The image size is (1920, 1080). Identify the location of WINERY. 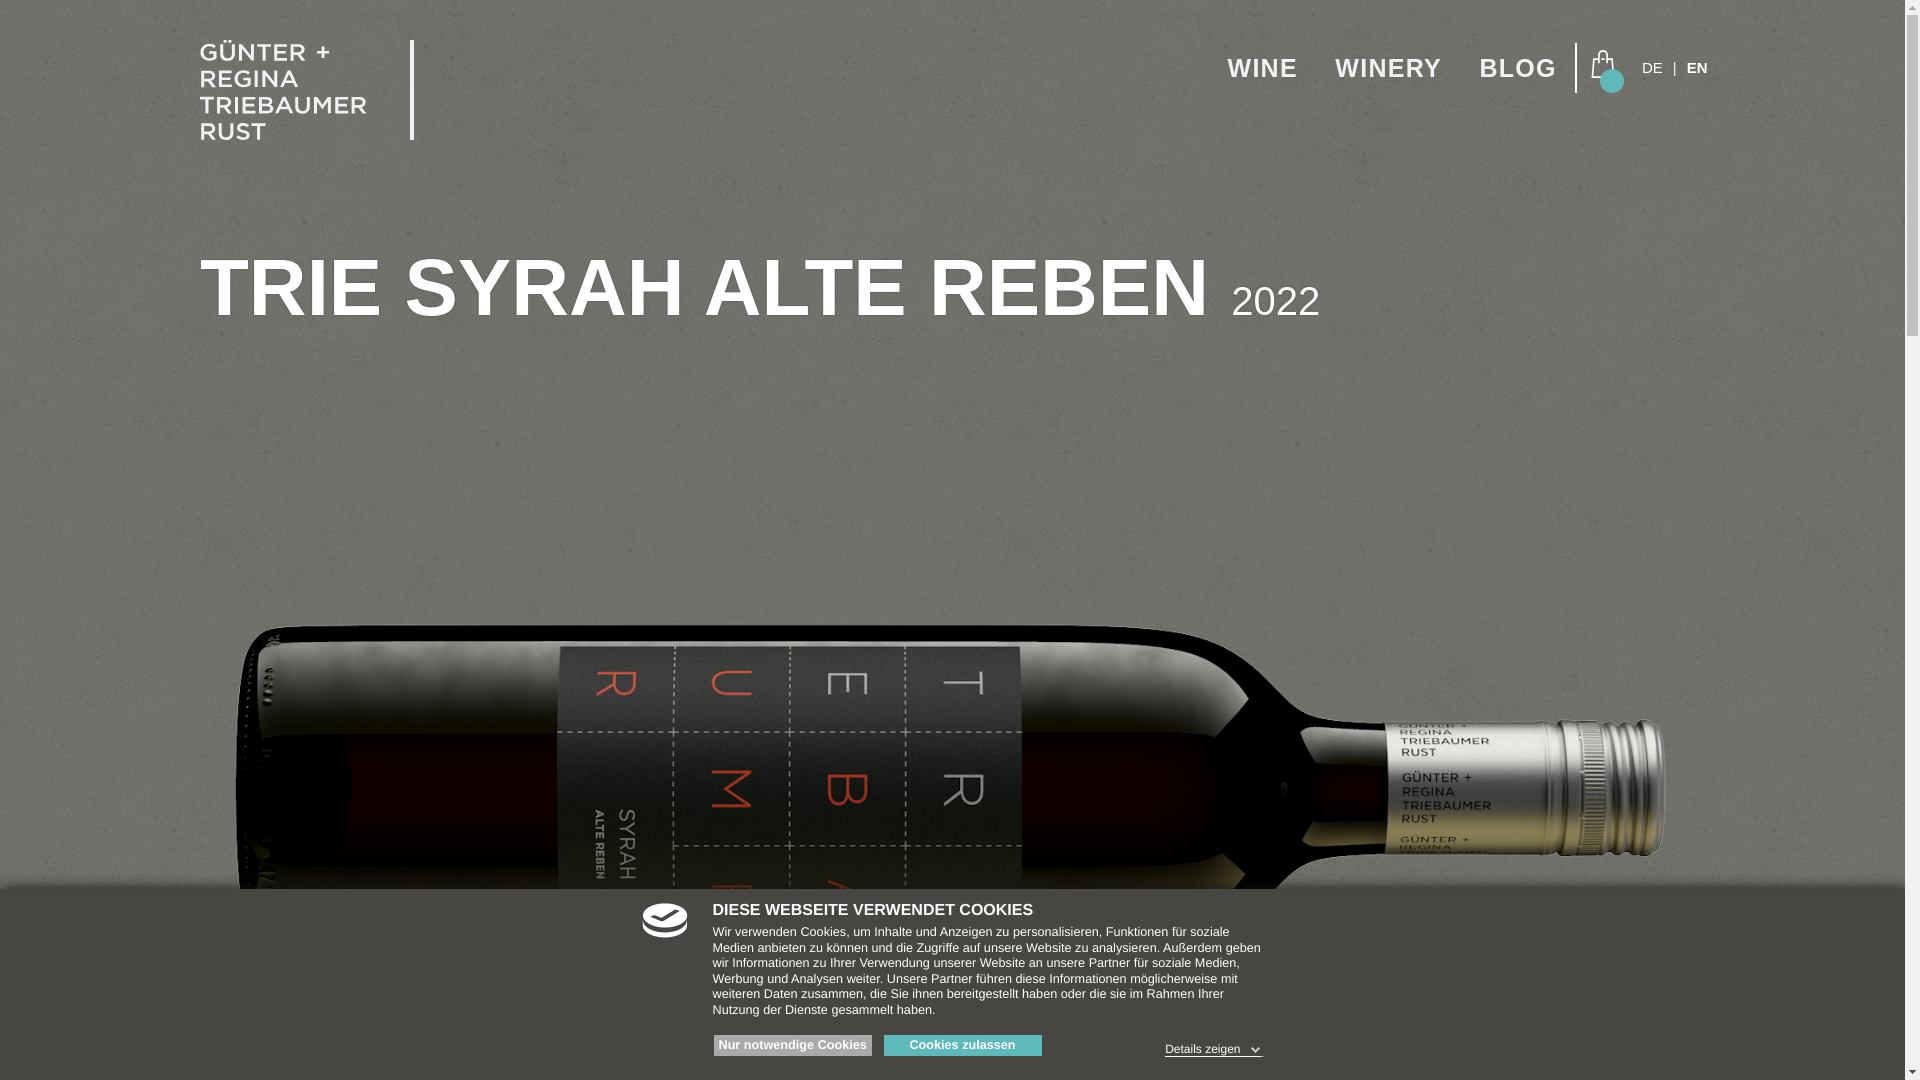
(1388, 67).